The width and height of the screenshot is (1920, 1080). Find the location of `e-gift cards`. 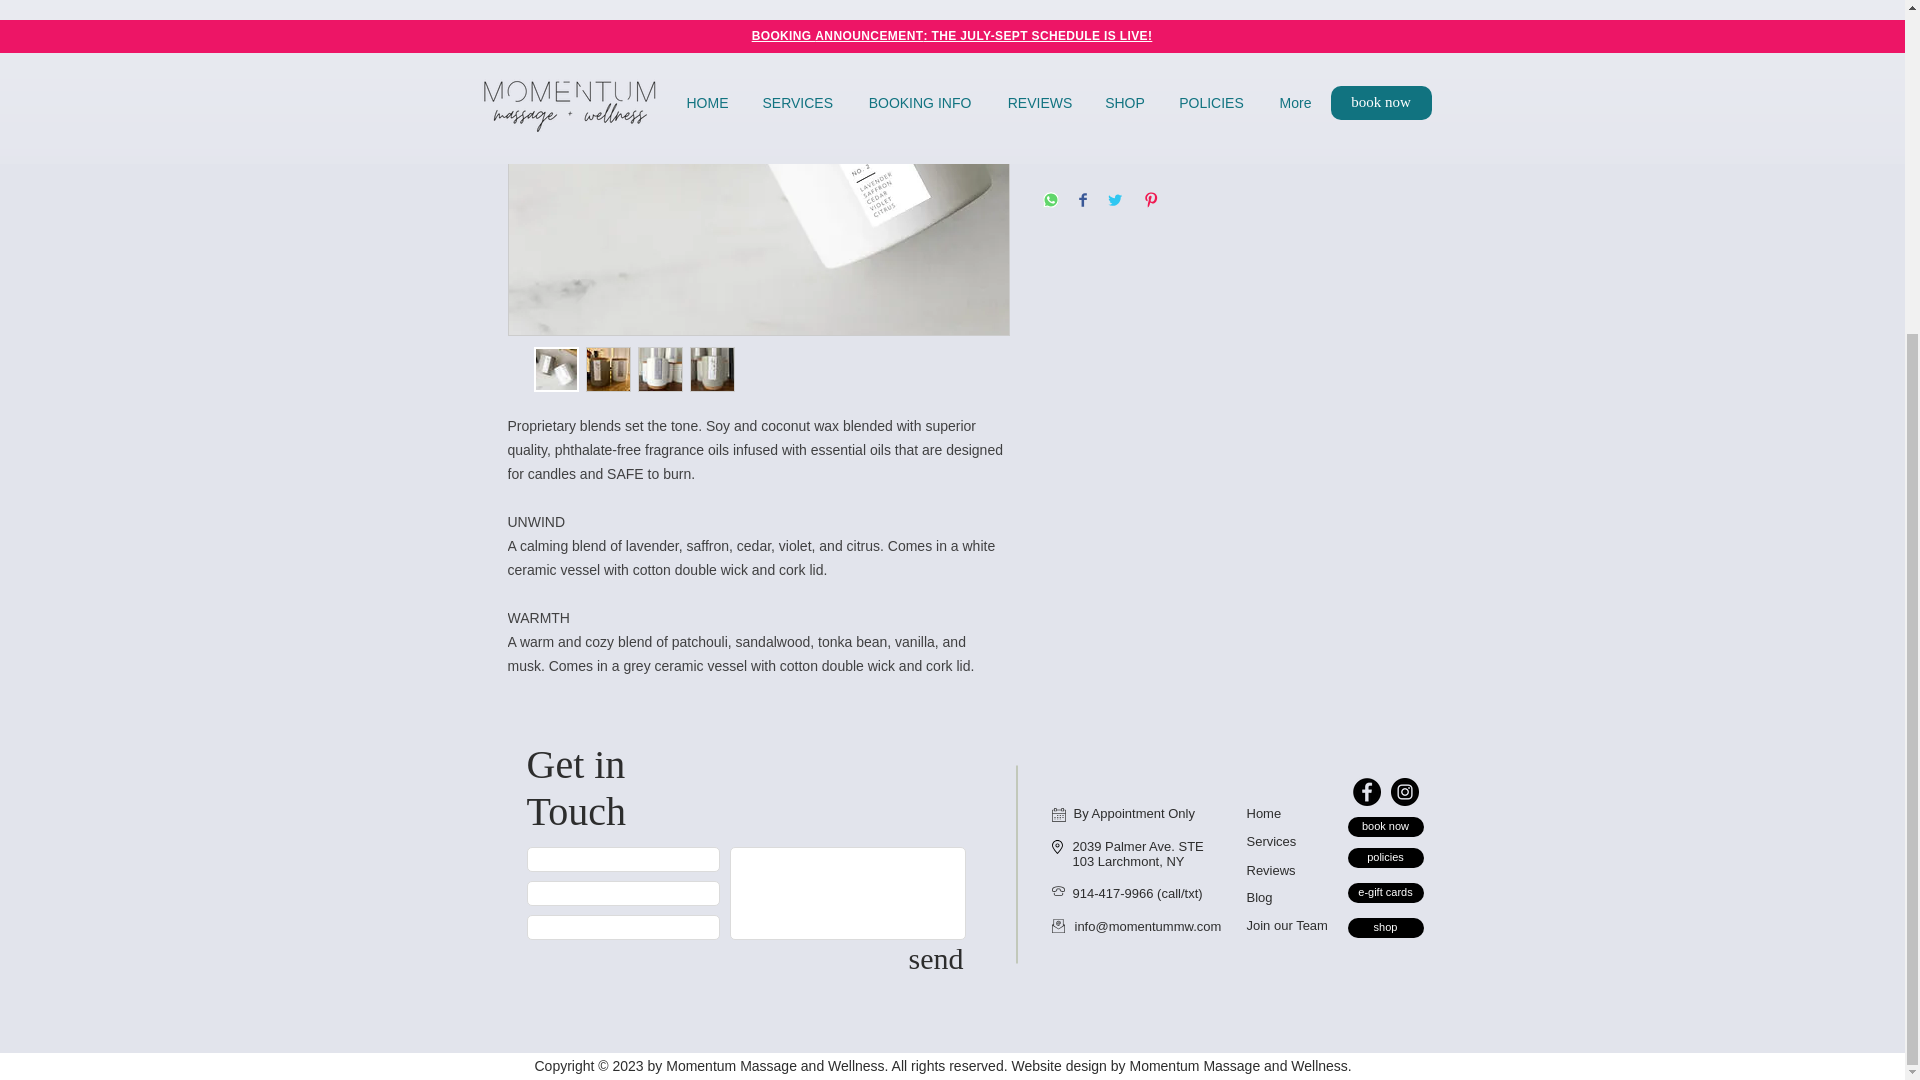

e-gift cards is located at coordinates (1386, 892).